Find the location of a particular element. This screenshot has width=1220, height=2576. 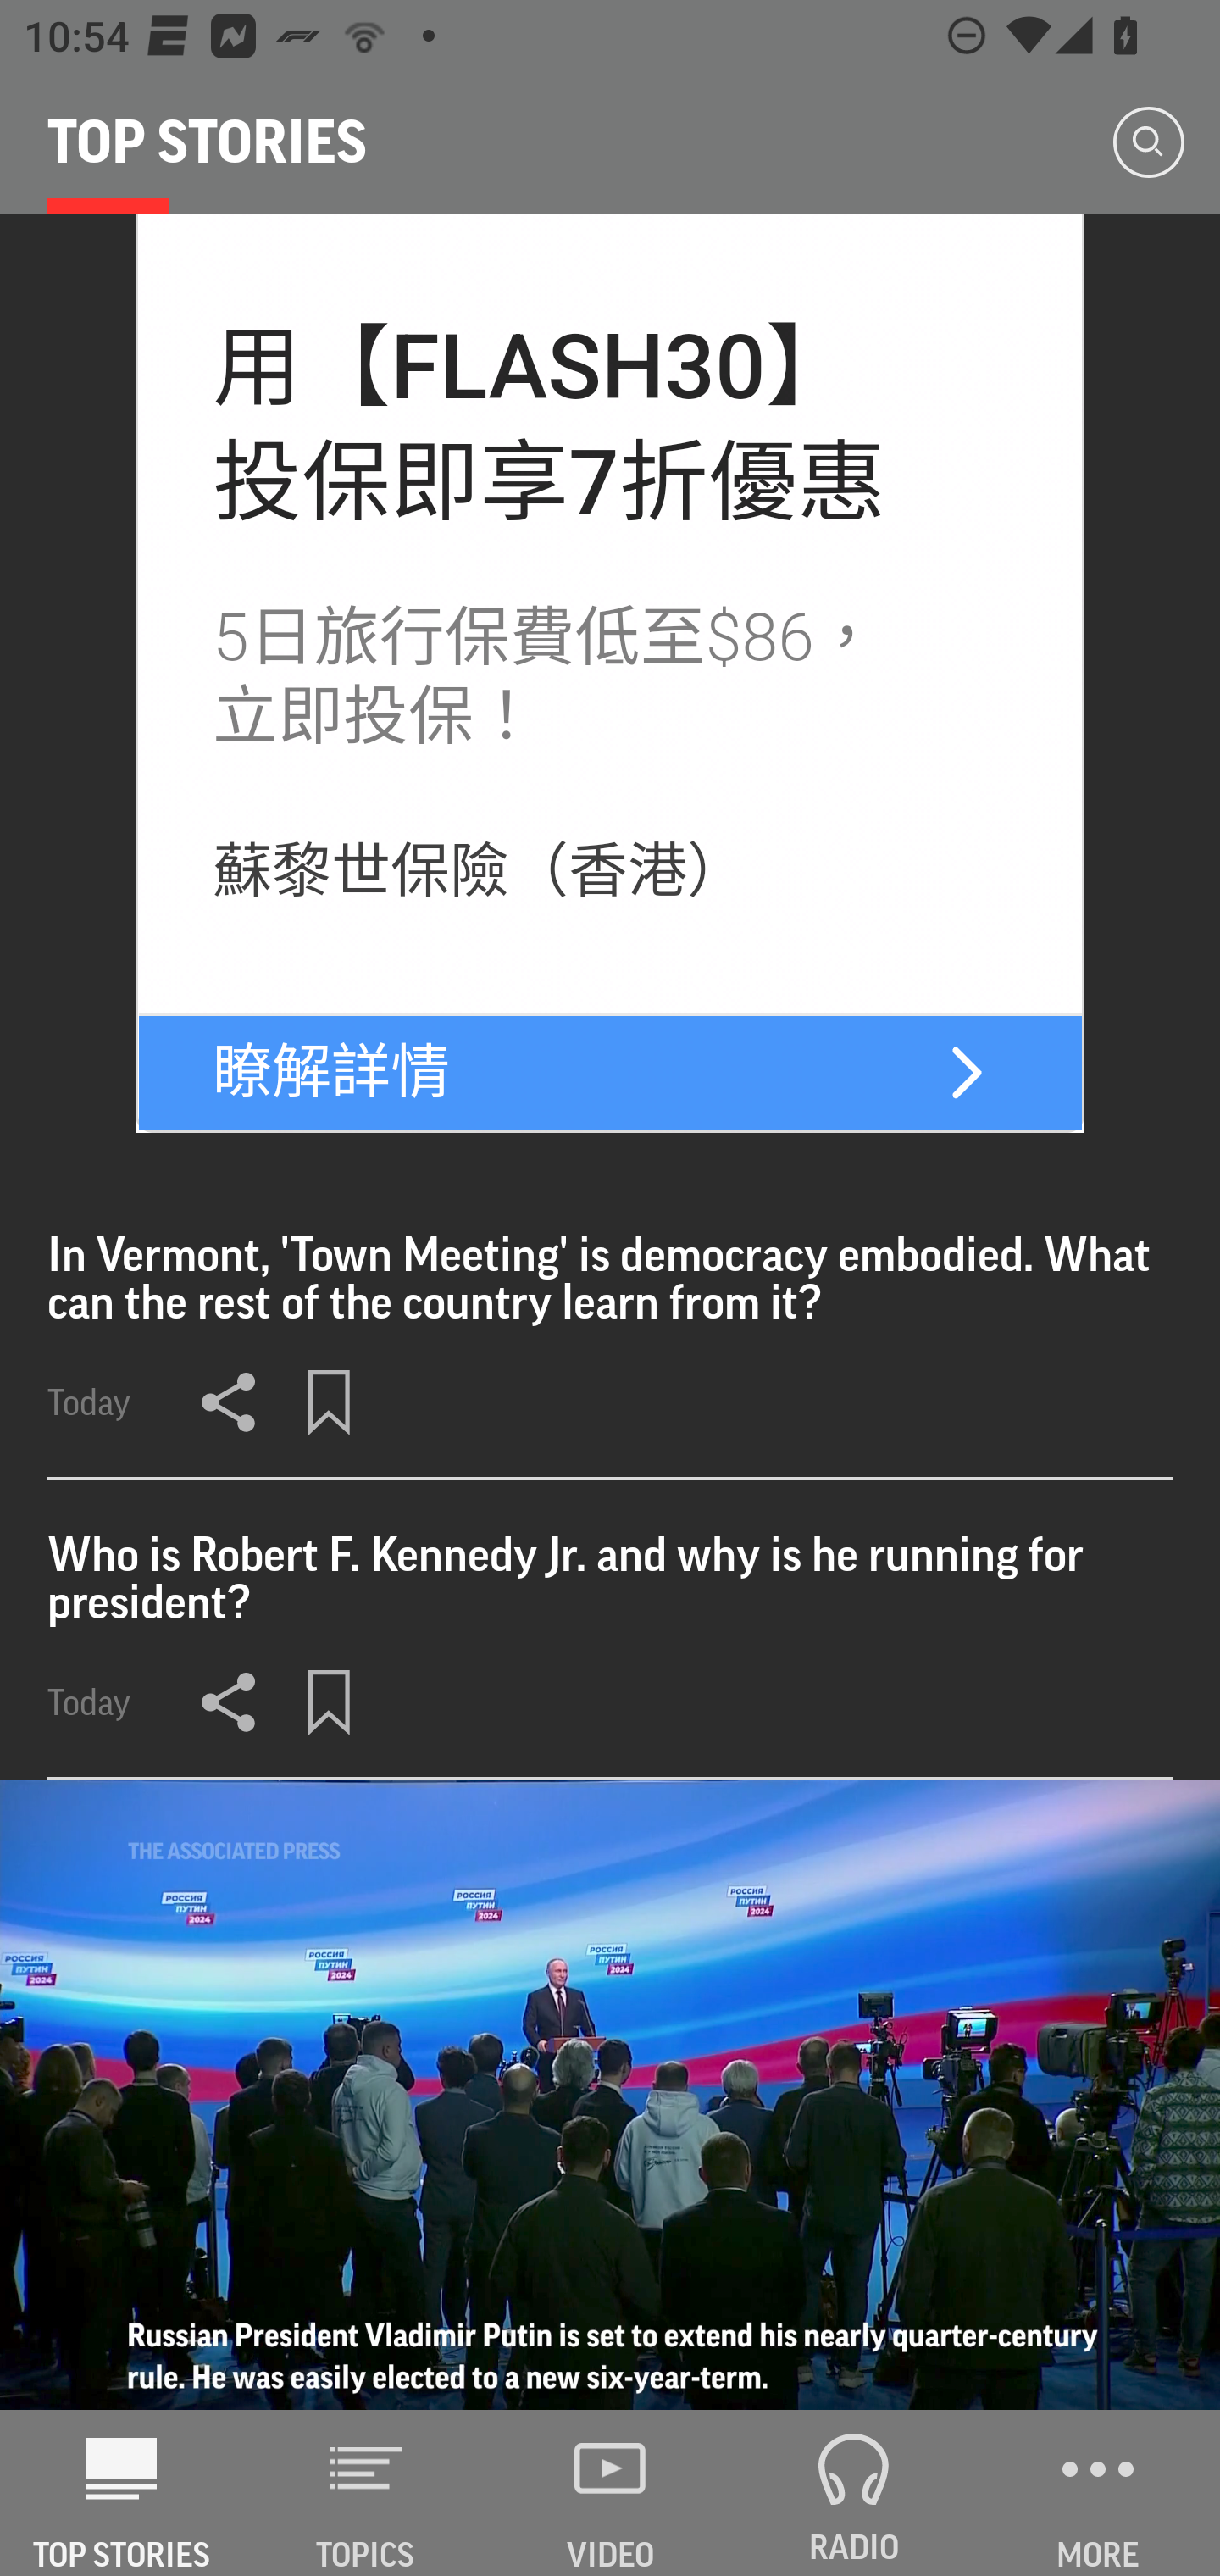

AP News TOP STORIES is located at coordinates (122, 2493).